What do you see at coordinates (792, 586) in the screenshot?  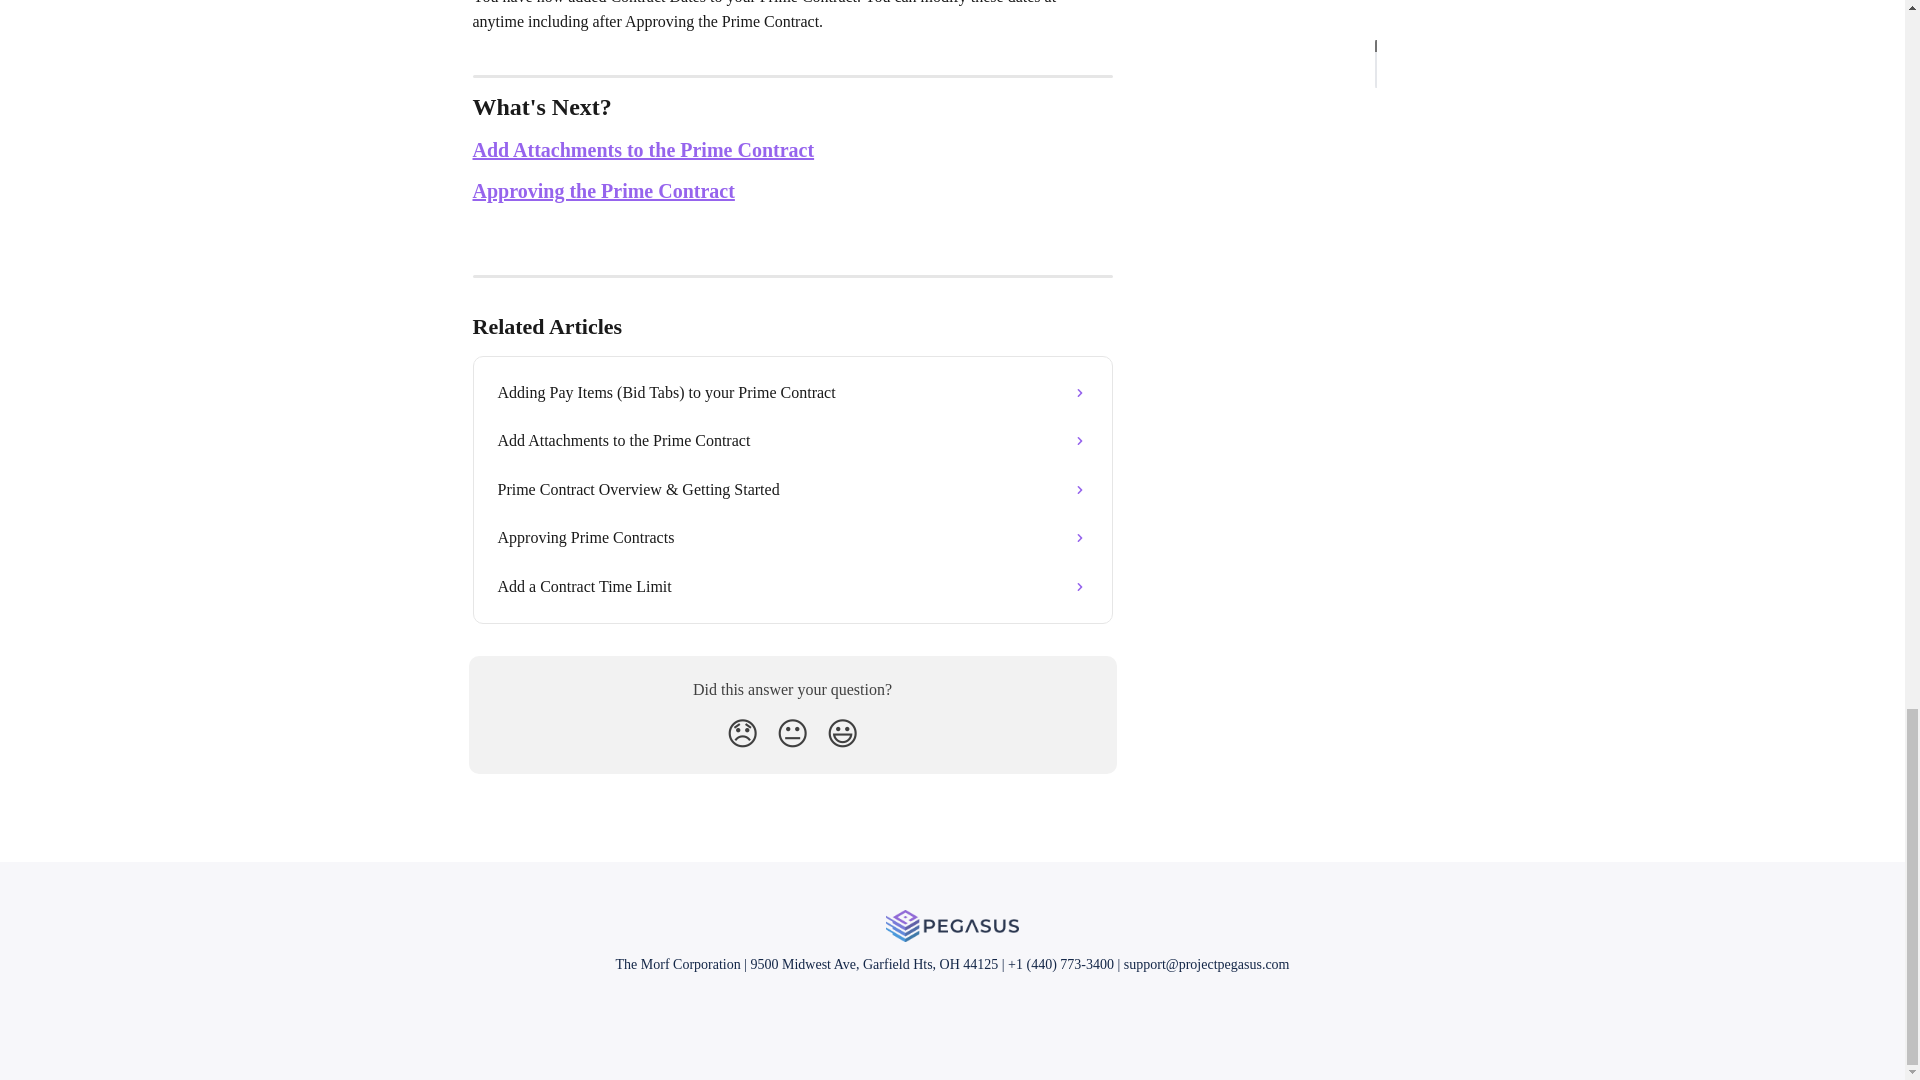 I see `Add a Contract Time Limit` at bounding box center [792, 586].